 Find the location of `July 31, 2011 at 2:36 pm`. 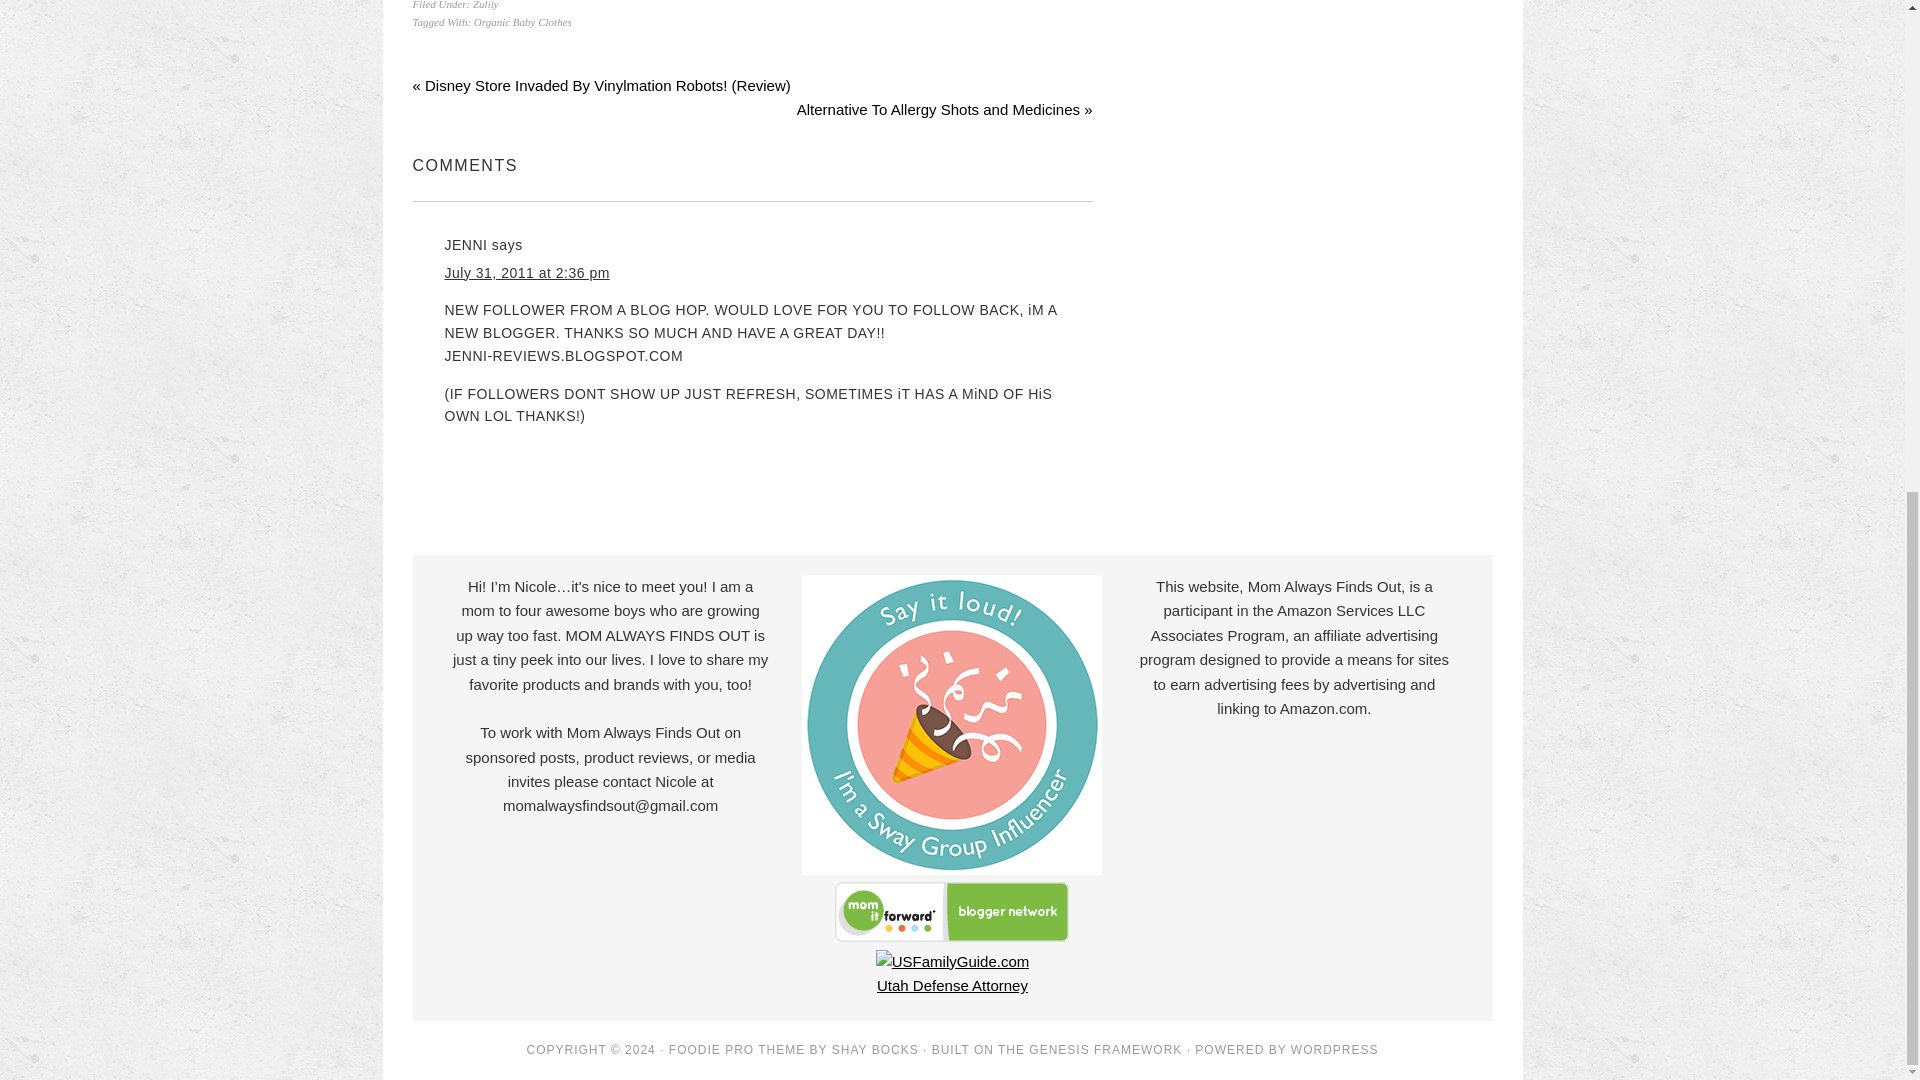

July 31, 2011 at 2:36 pm is located at coordinates (526, 272).